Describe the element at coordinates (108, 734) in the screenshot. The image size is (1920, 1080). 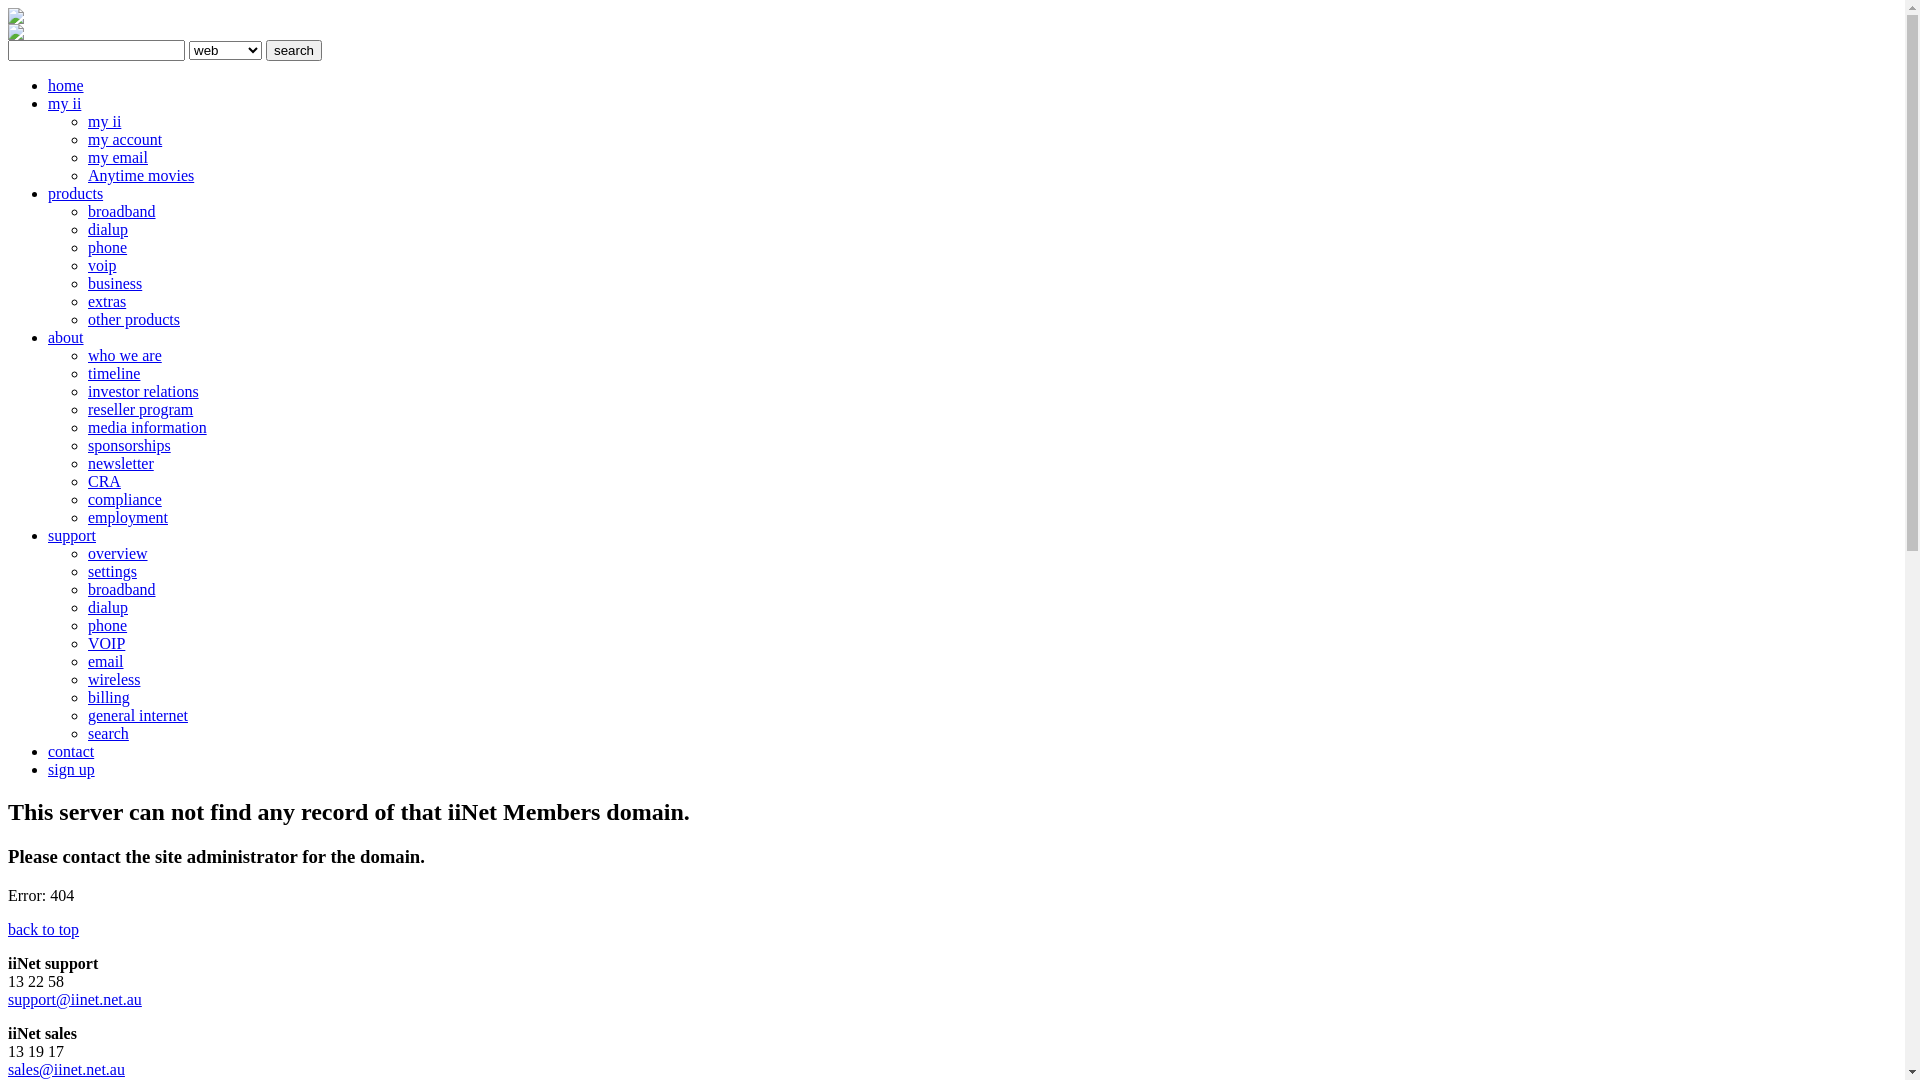
I see `search` at that location.